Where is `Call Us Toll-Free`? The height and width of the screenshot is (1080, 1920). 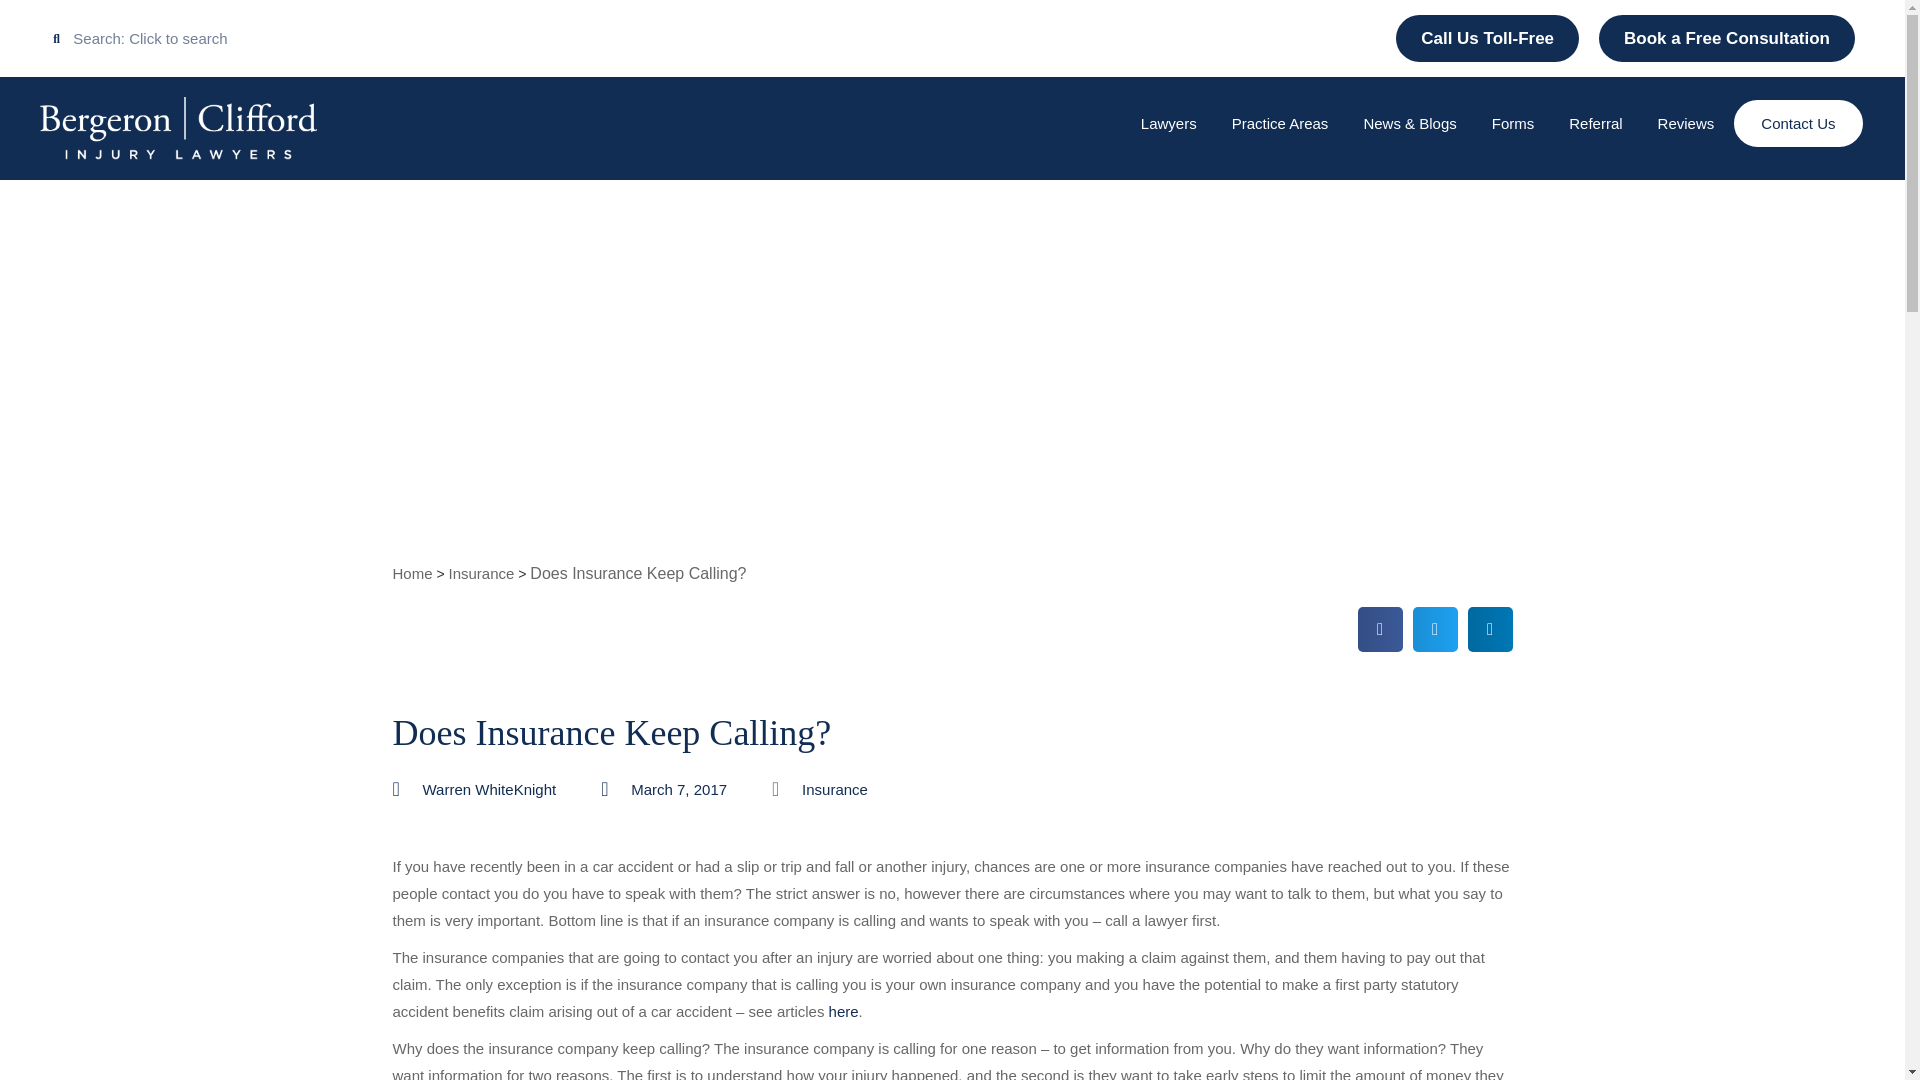
Call Us Toll-Free is located at coordinates (1550, 54).